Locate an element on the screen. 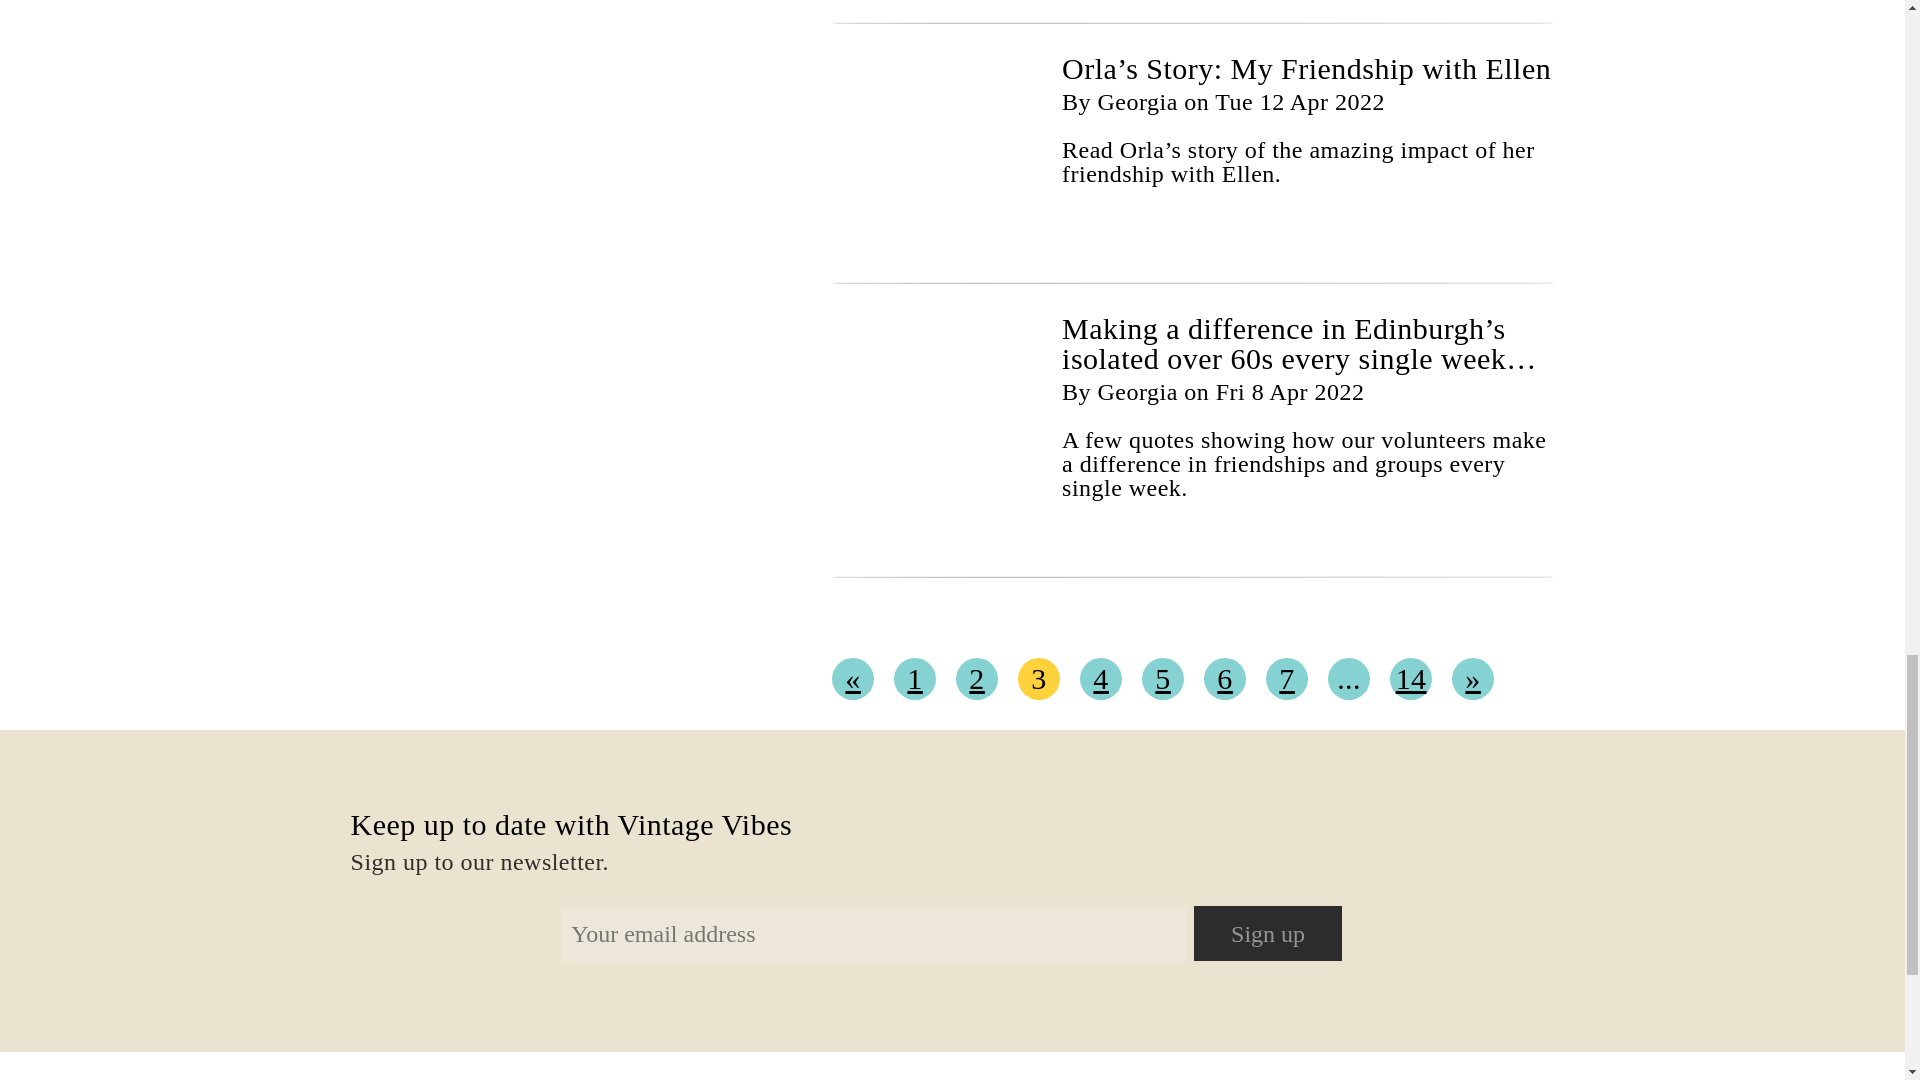  6 is located at coordinates (1224, 678).